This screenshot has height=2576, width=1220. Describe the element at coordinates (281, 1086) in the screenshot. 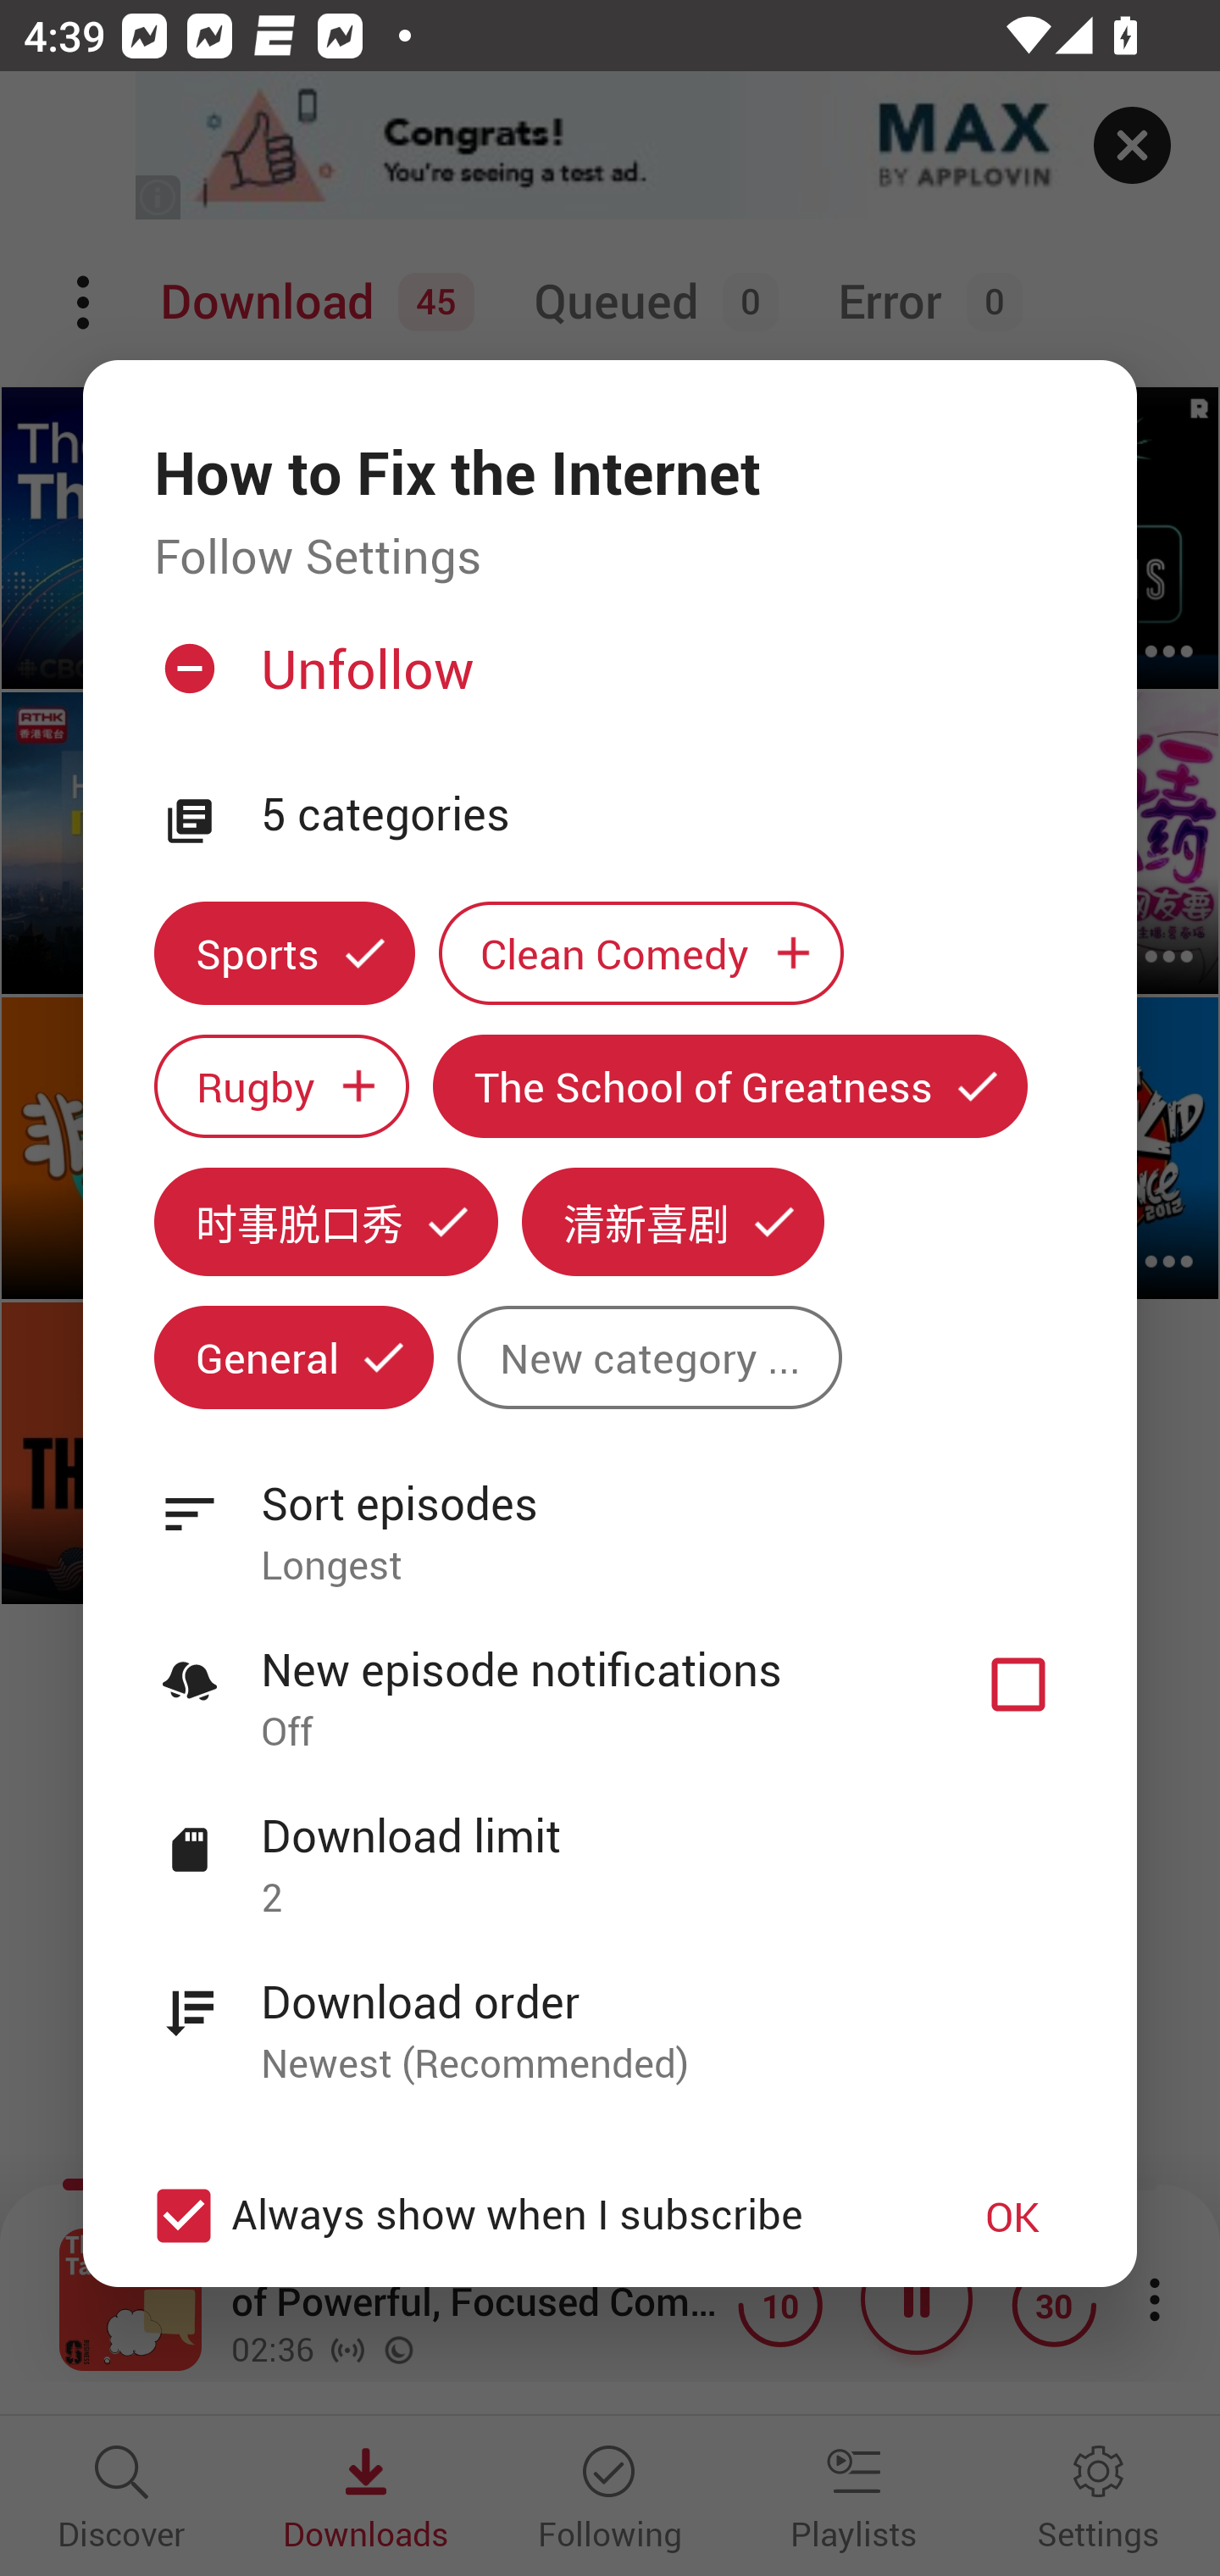

I see `Rugby` at that location.